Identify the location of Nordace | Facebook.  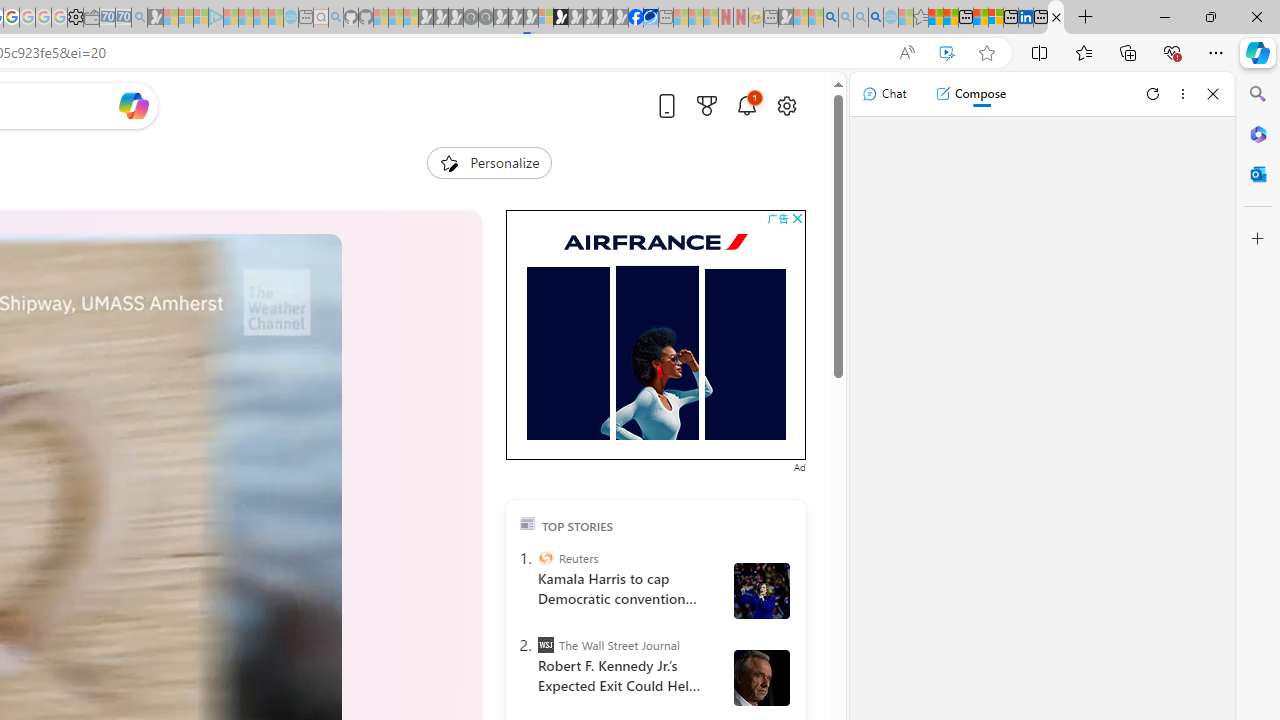
(635, 18).